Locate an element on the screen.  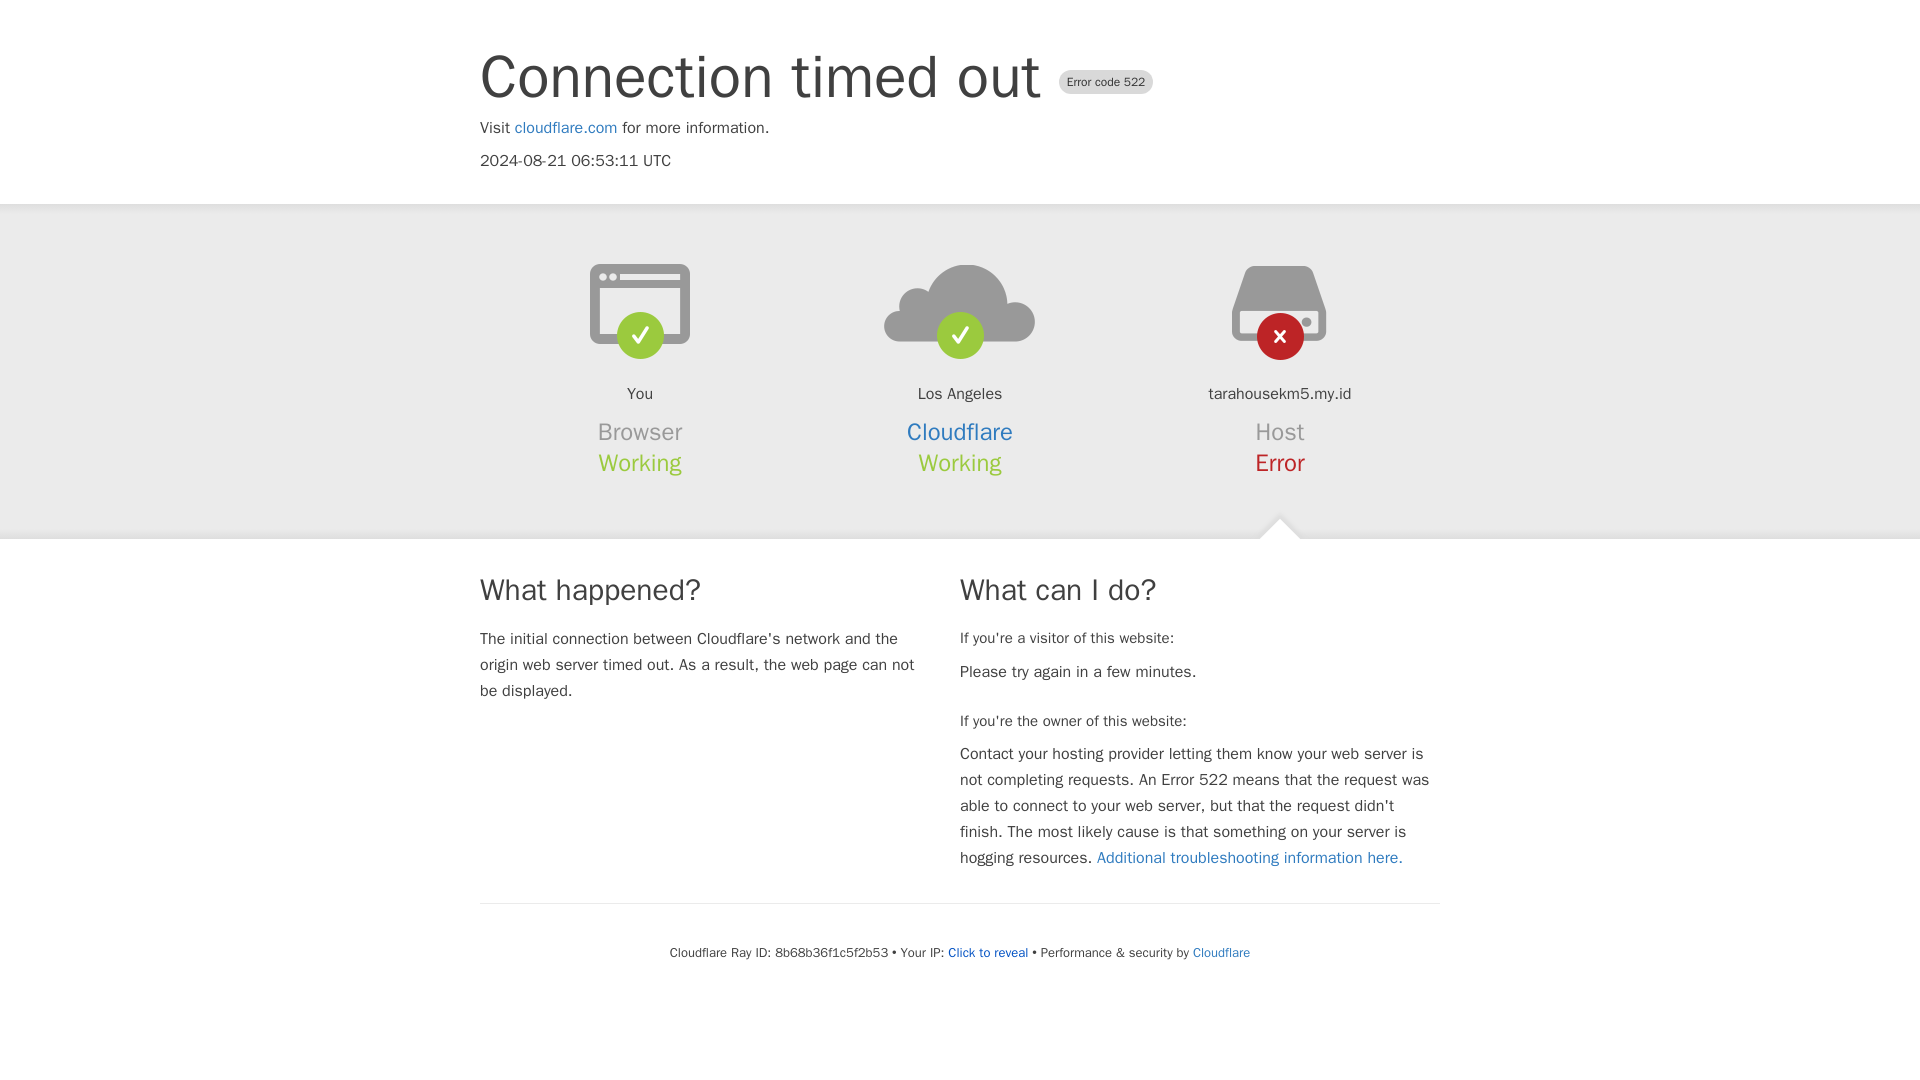
cloudflare.com is located at coordinates (566, 128).